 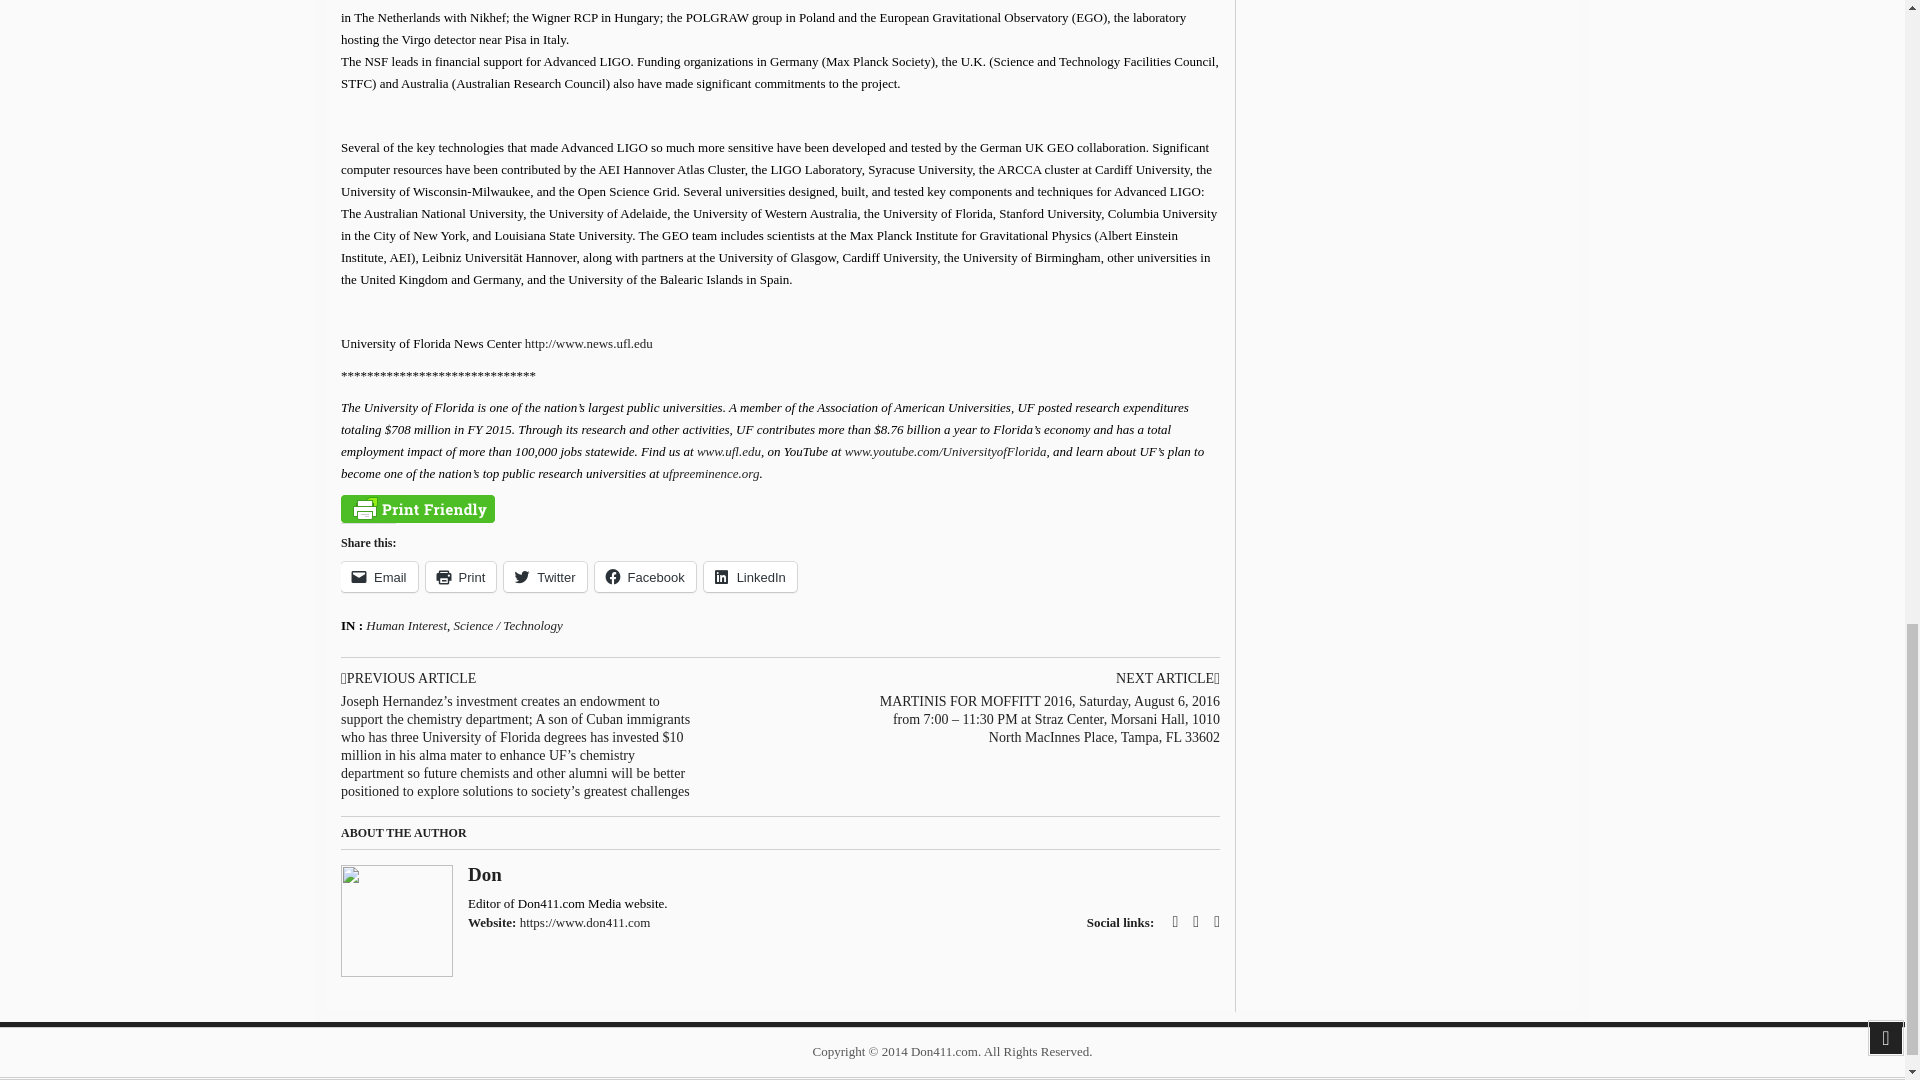 I want to click on ufpreeminence.org, so click(x=711, y=472).